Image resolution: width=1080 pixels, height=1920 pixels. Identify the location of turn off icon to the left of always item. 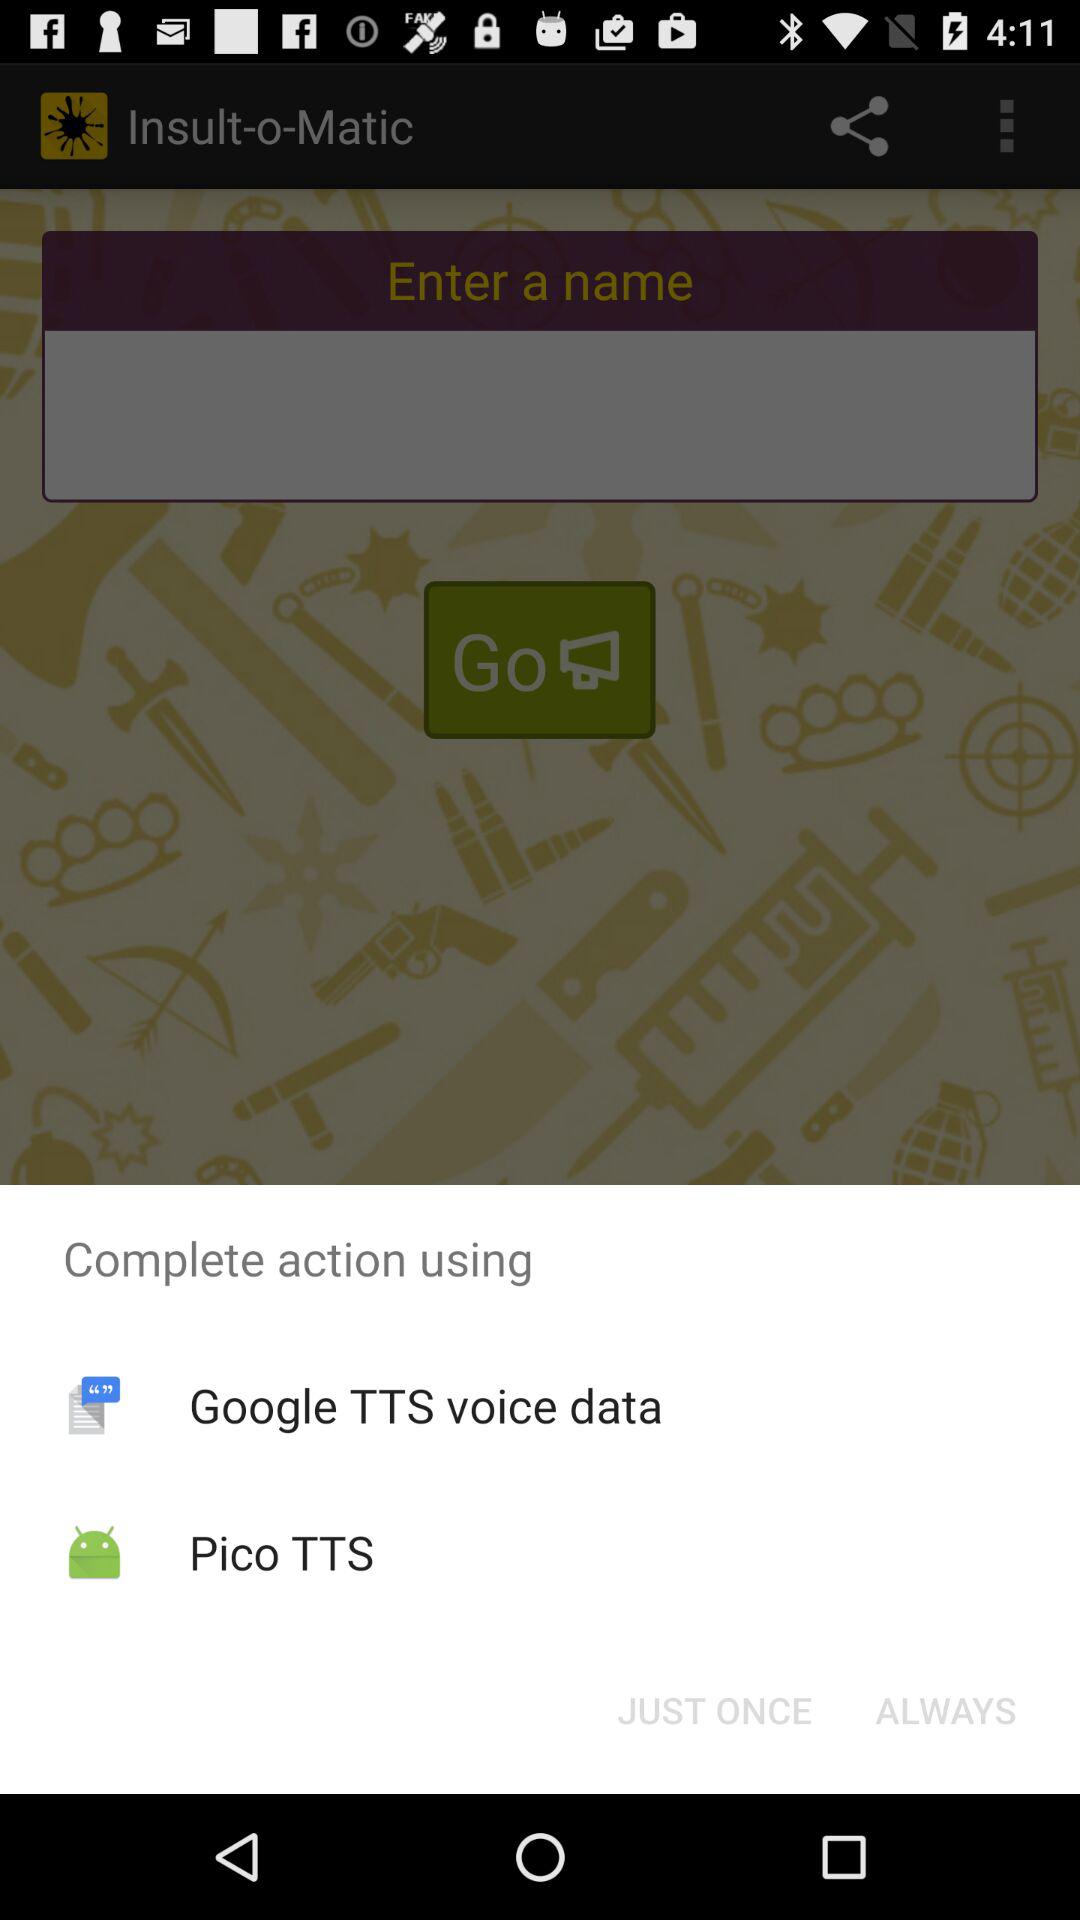
(714, 1710).